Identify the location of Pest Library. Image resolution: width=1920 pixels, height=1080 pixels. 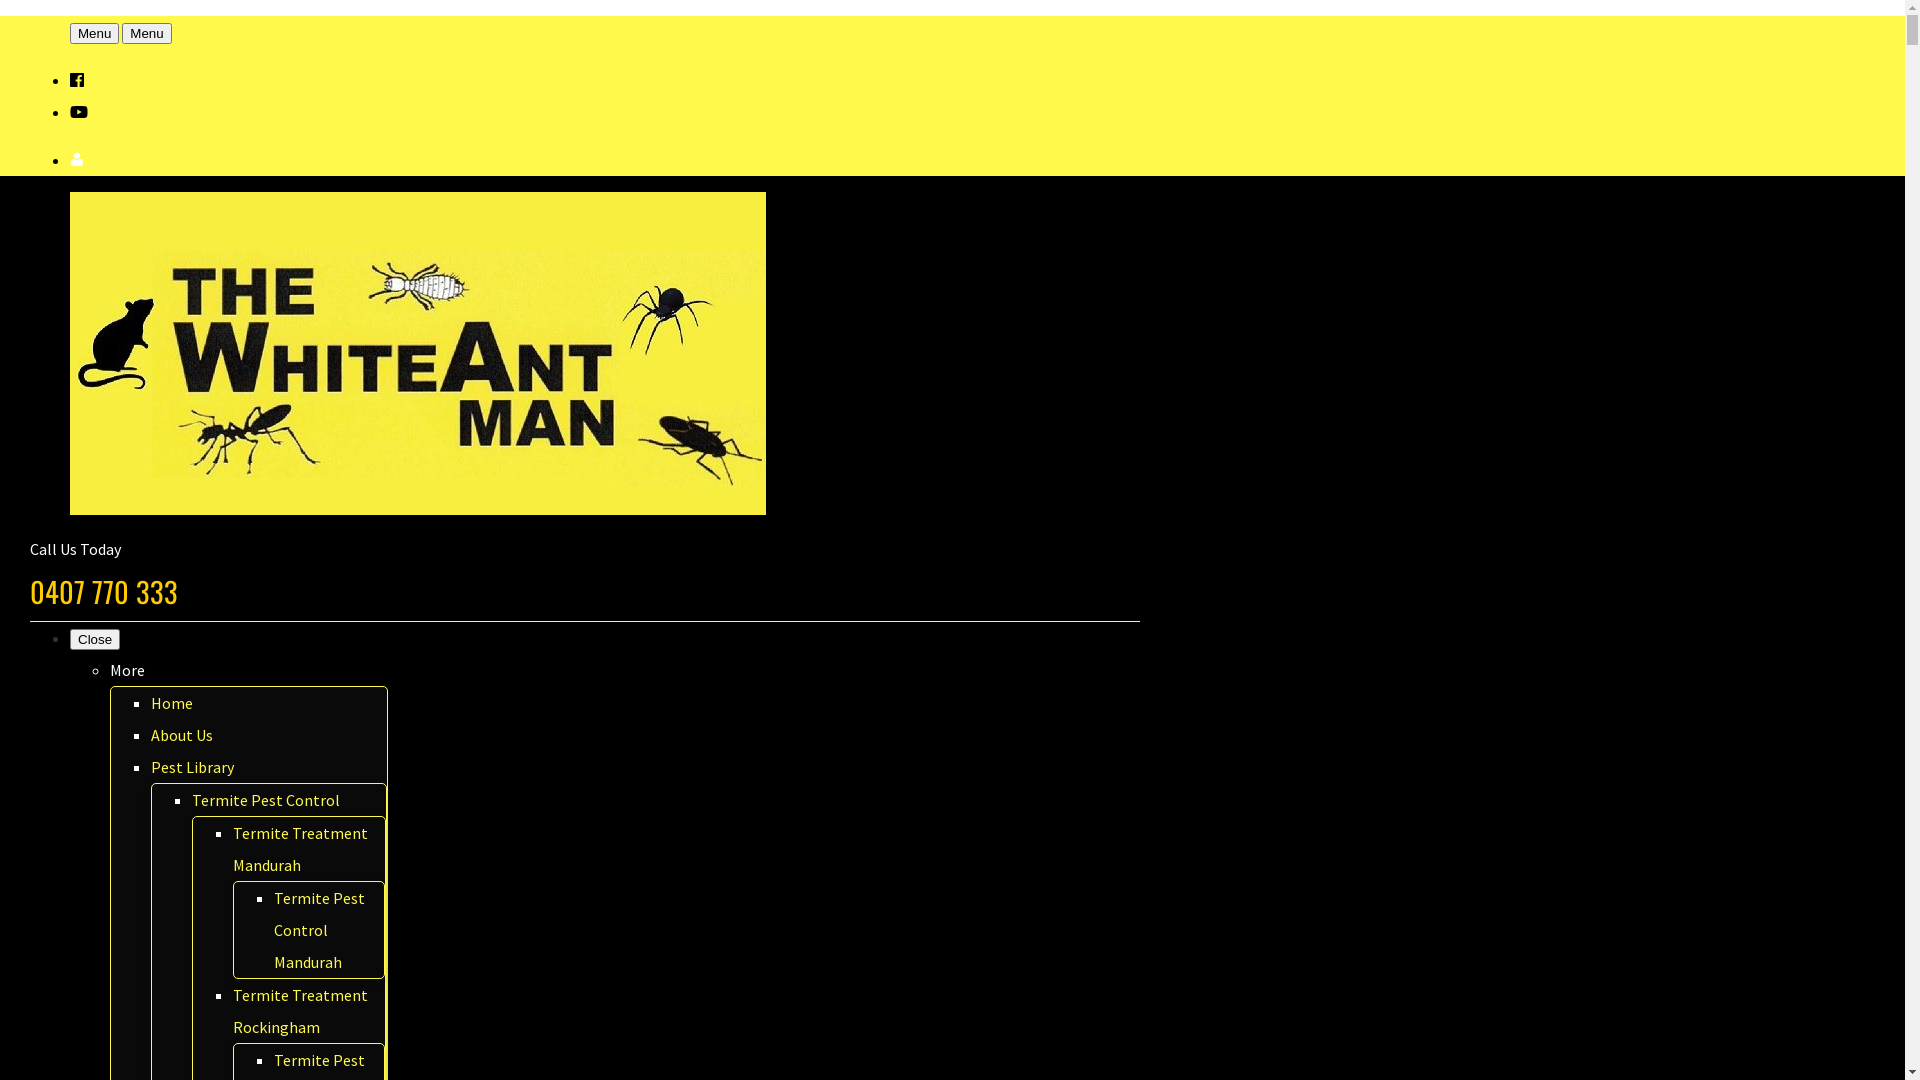
(192, 767).